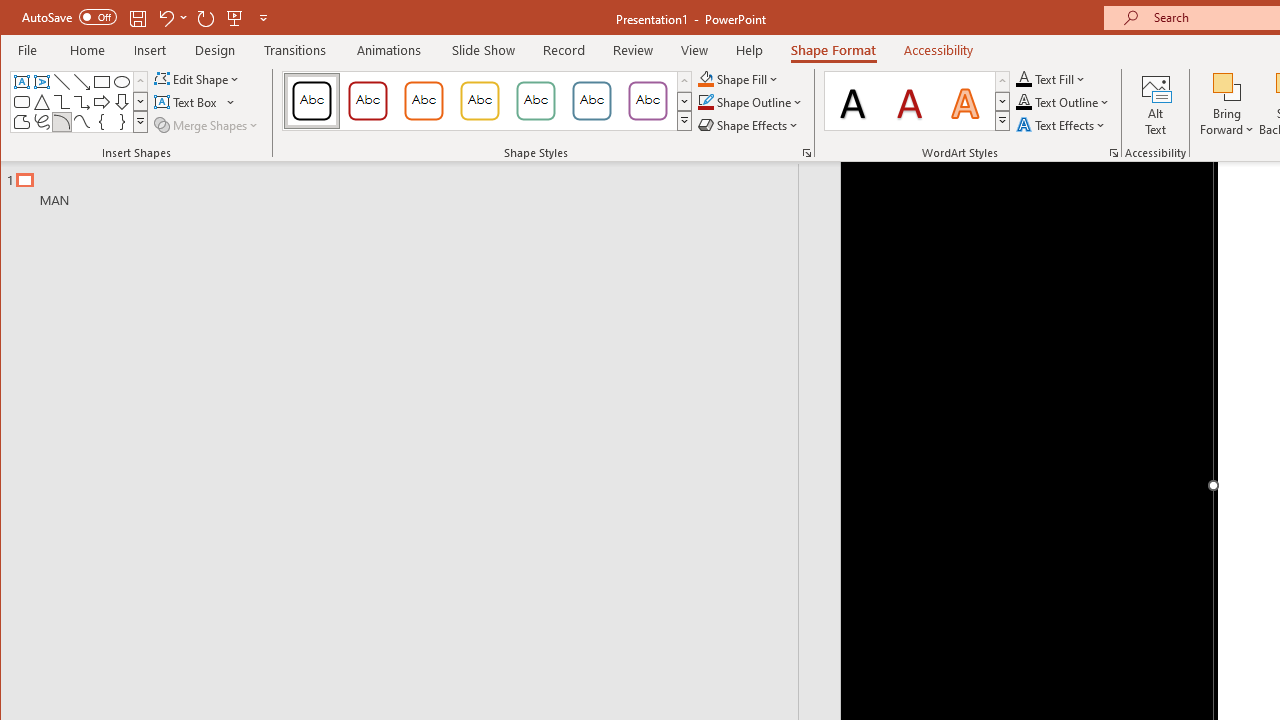 The height and width of the screenshot is (720, 1280). I want to click on Edit Shape, so click(198, 78).